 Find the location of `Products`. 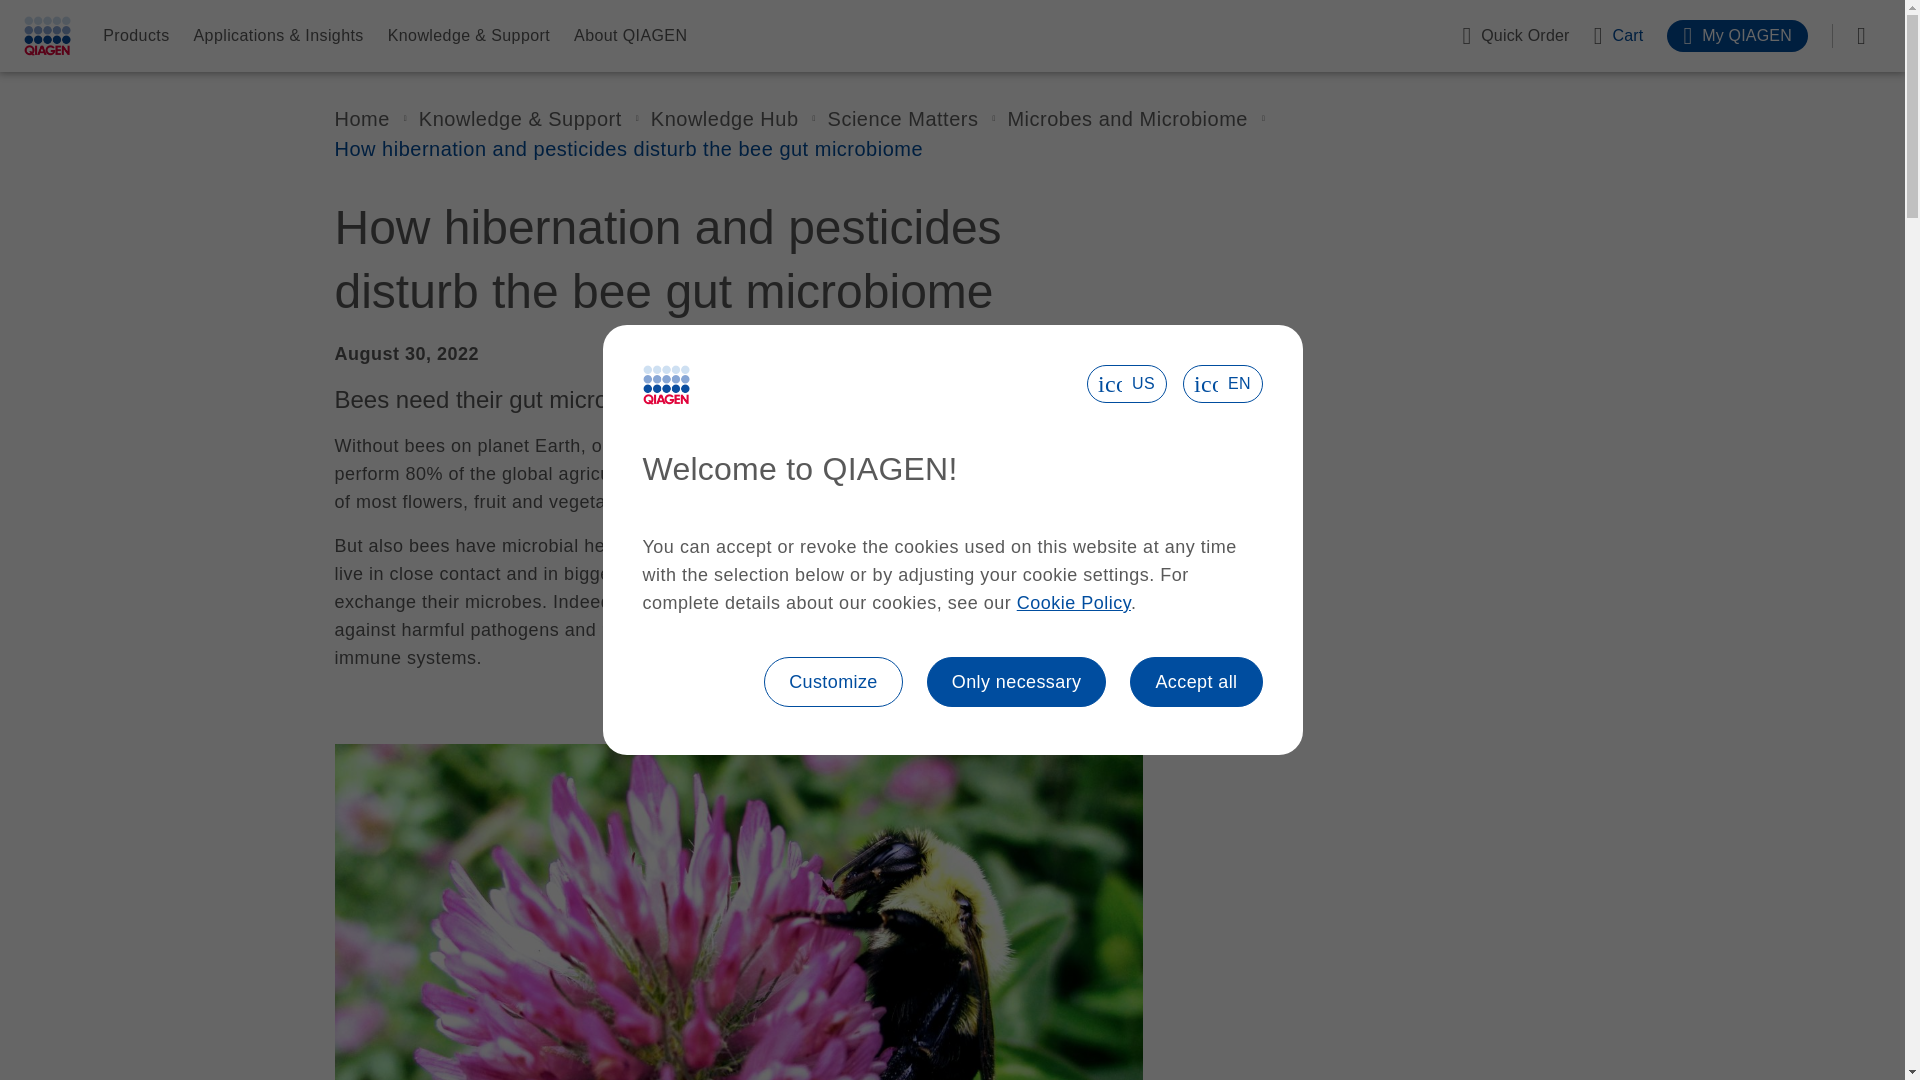

Products is located at coordinates (136, 36).